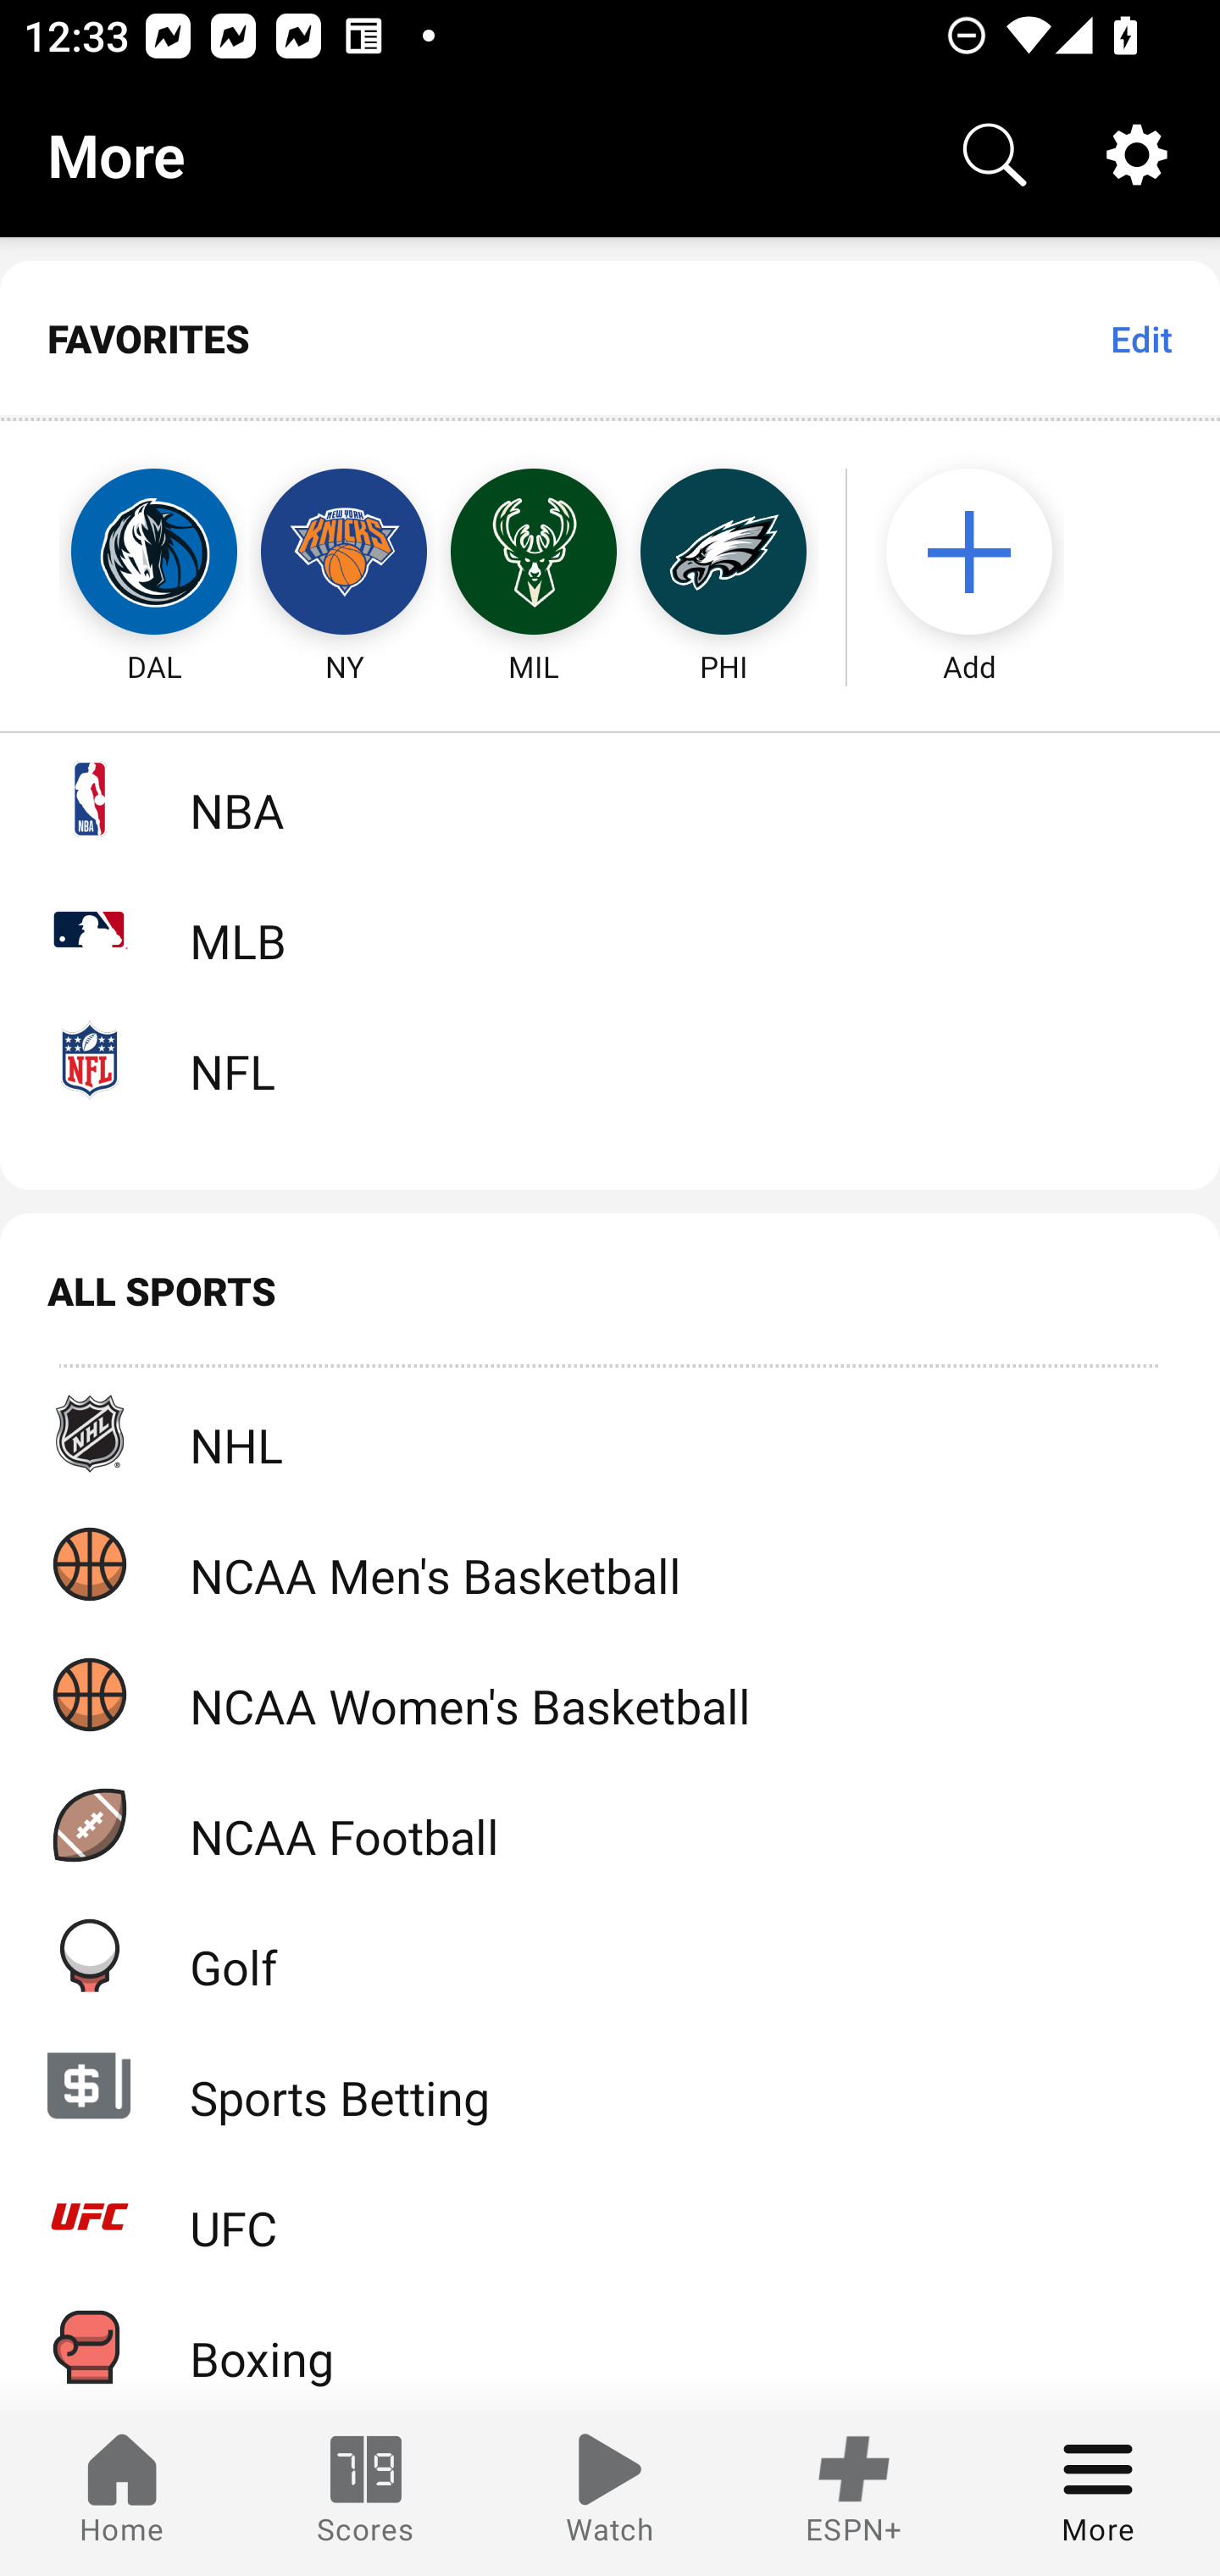  Describe the element at coordinates (366, 2493) in the screenshot. I see `Scores` at that location.